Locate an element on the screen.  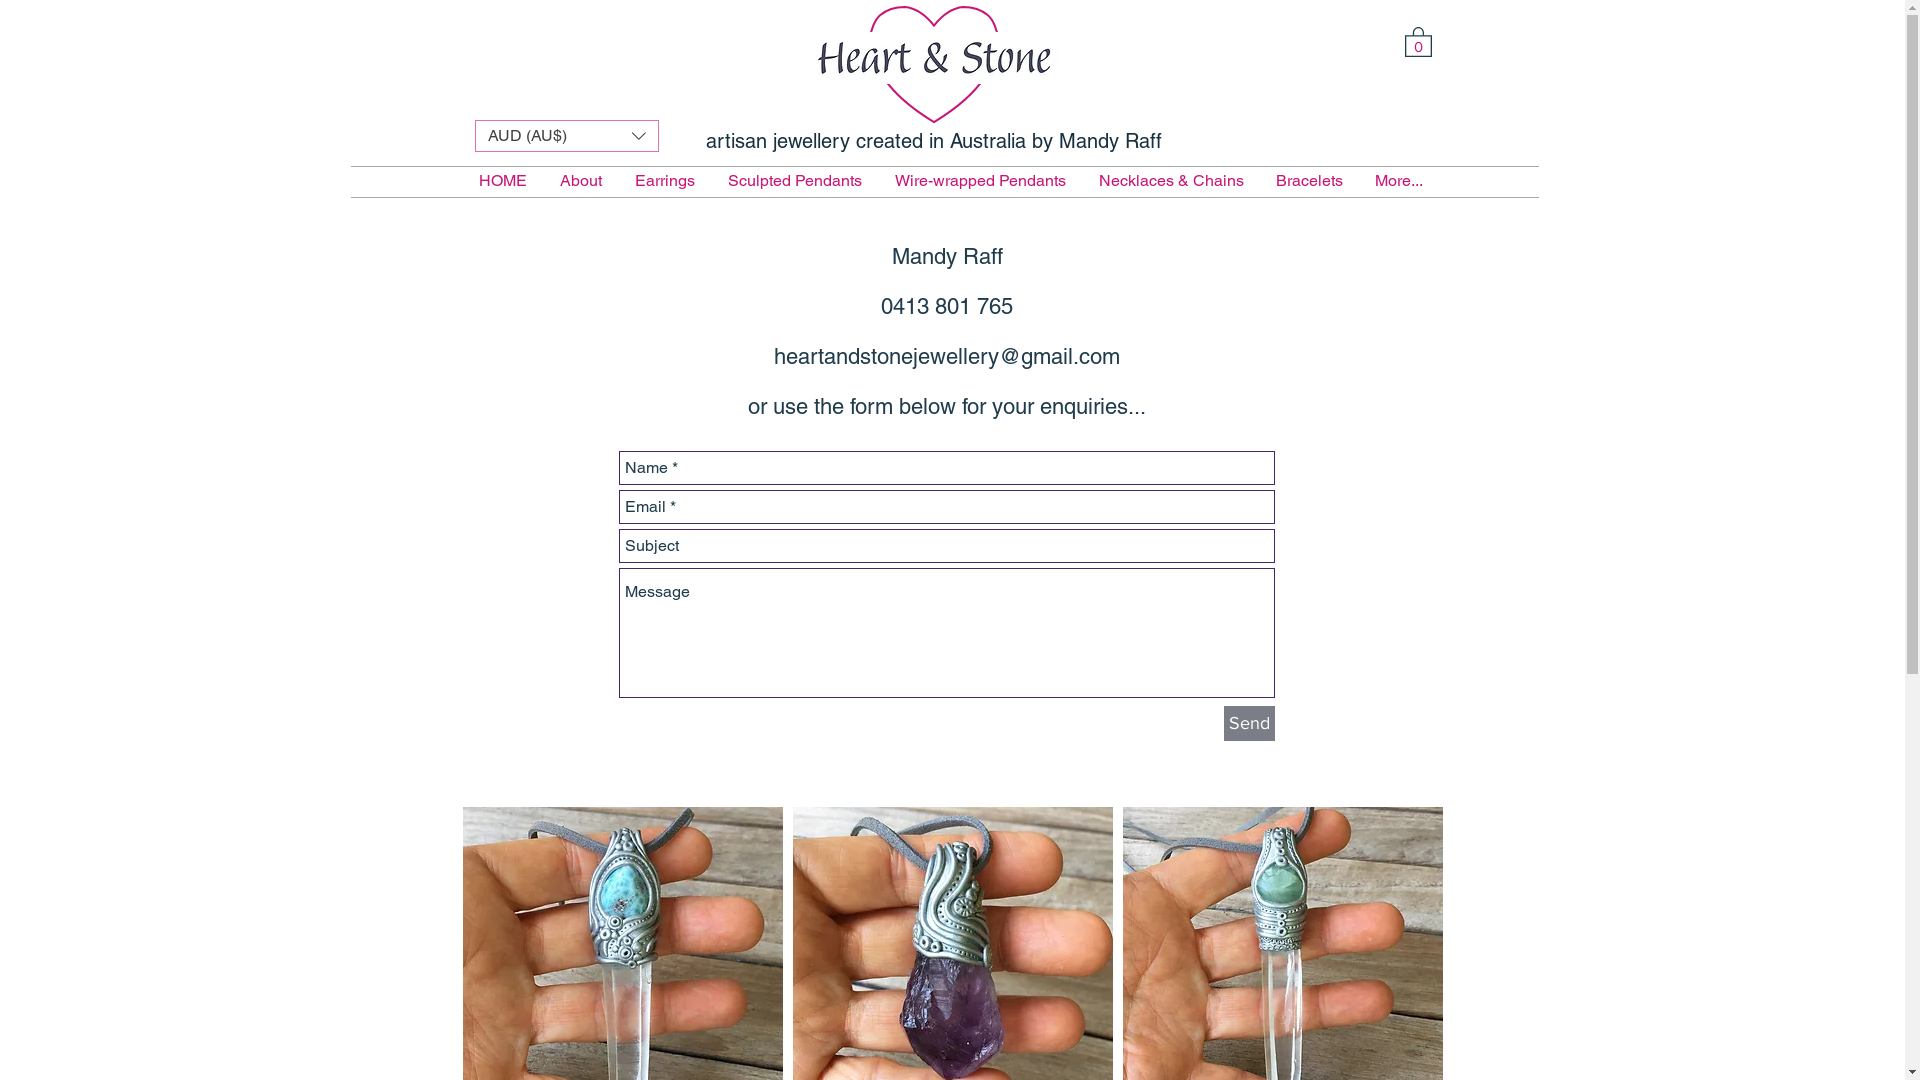
Necklaces & Chains is located at coordinates (1170, 181).